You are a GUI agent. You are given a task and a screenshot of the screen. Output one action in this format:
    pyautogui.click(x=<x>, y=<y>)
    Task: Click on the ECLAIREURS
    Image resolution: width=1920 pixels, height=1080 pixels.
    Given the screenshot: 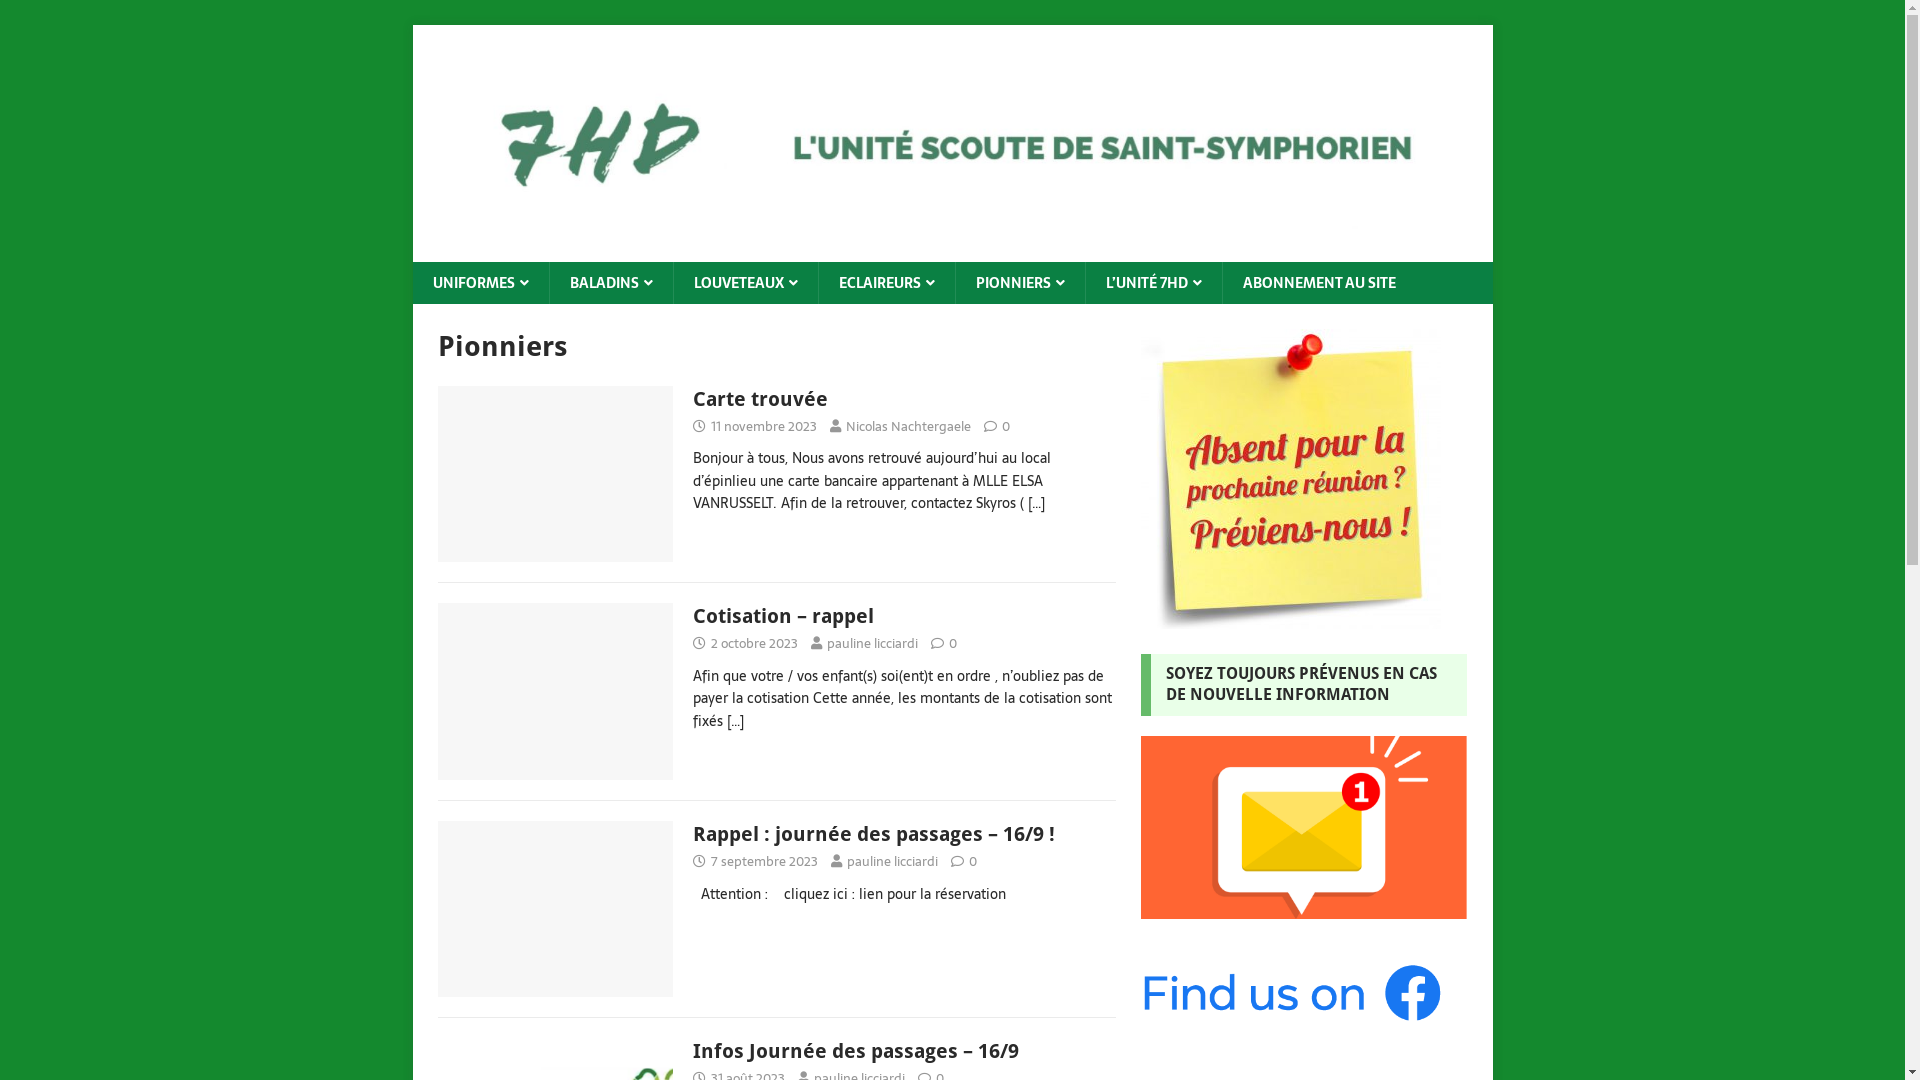 What is the action you would take?
    pyautogui.click(x=886, y=283)
    